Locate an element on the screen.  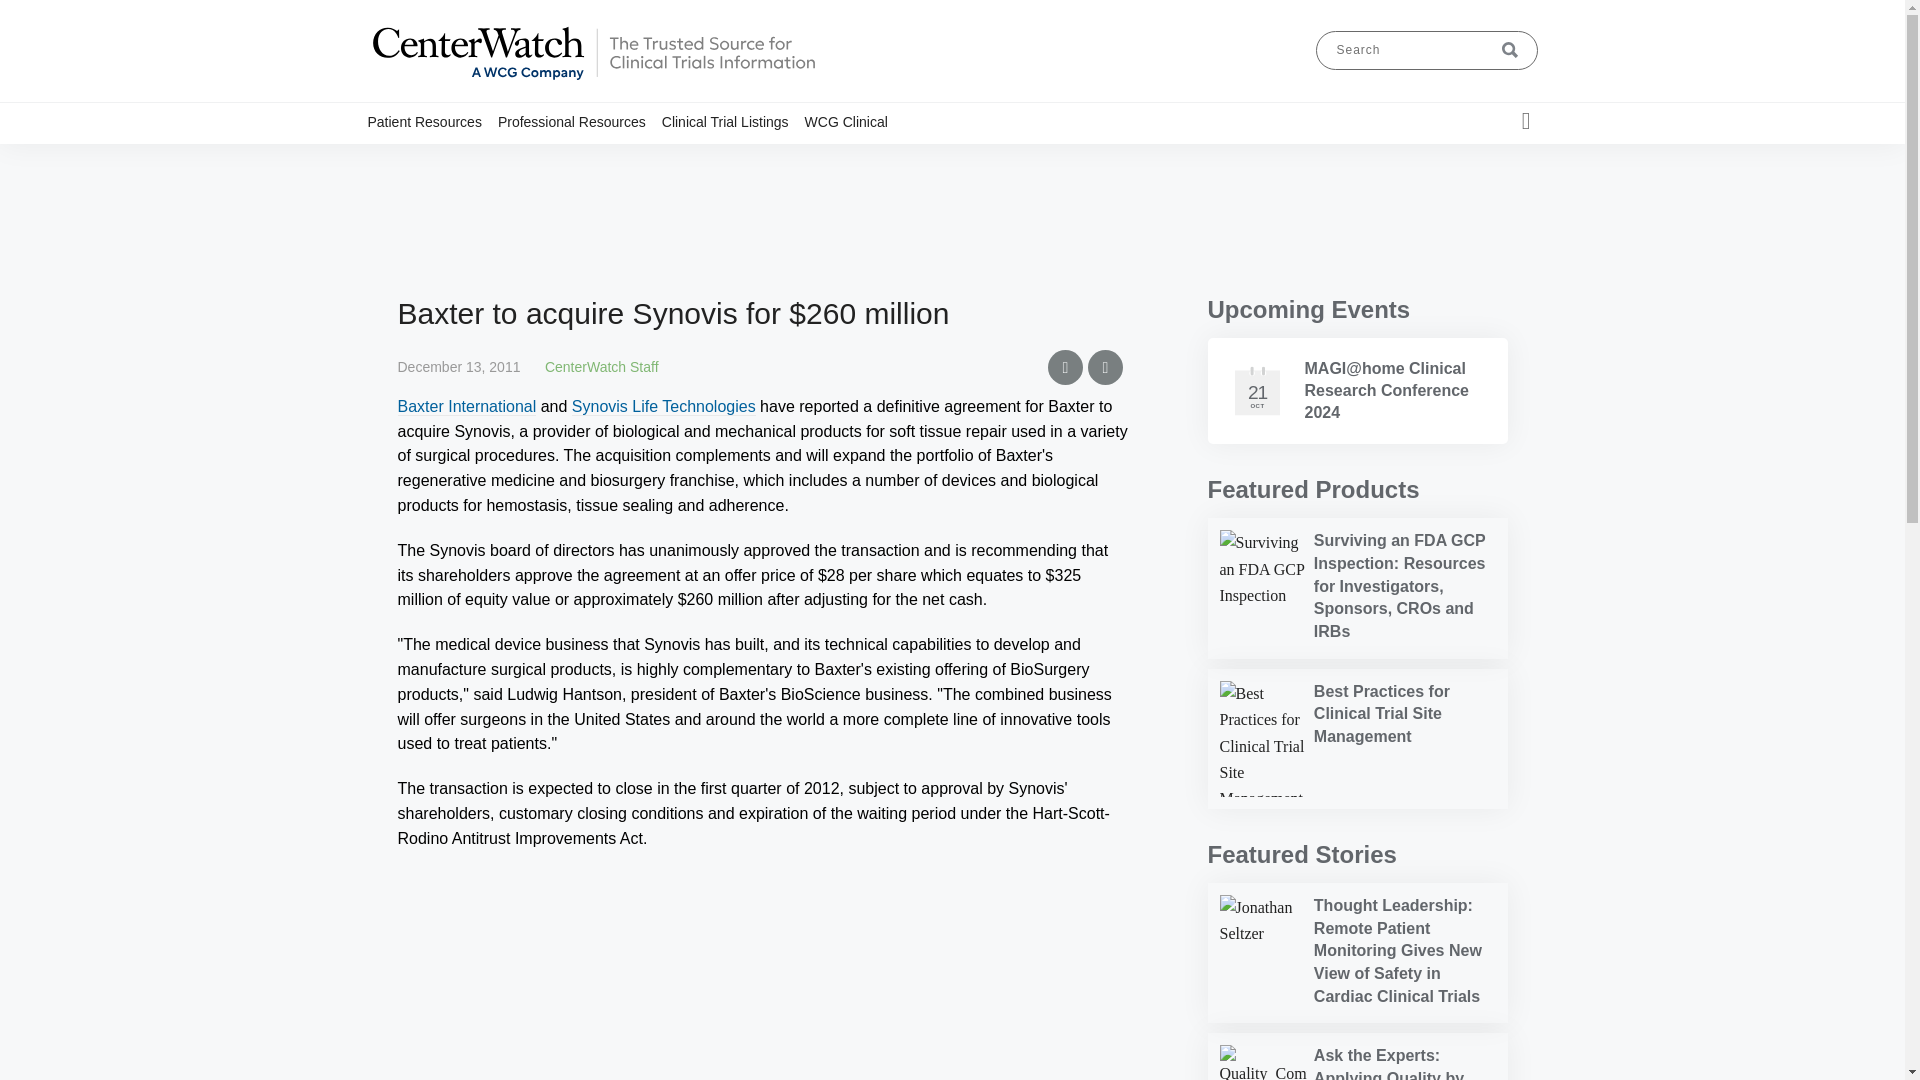
What are Clinical Trials? is located at coordinates (476, 160).